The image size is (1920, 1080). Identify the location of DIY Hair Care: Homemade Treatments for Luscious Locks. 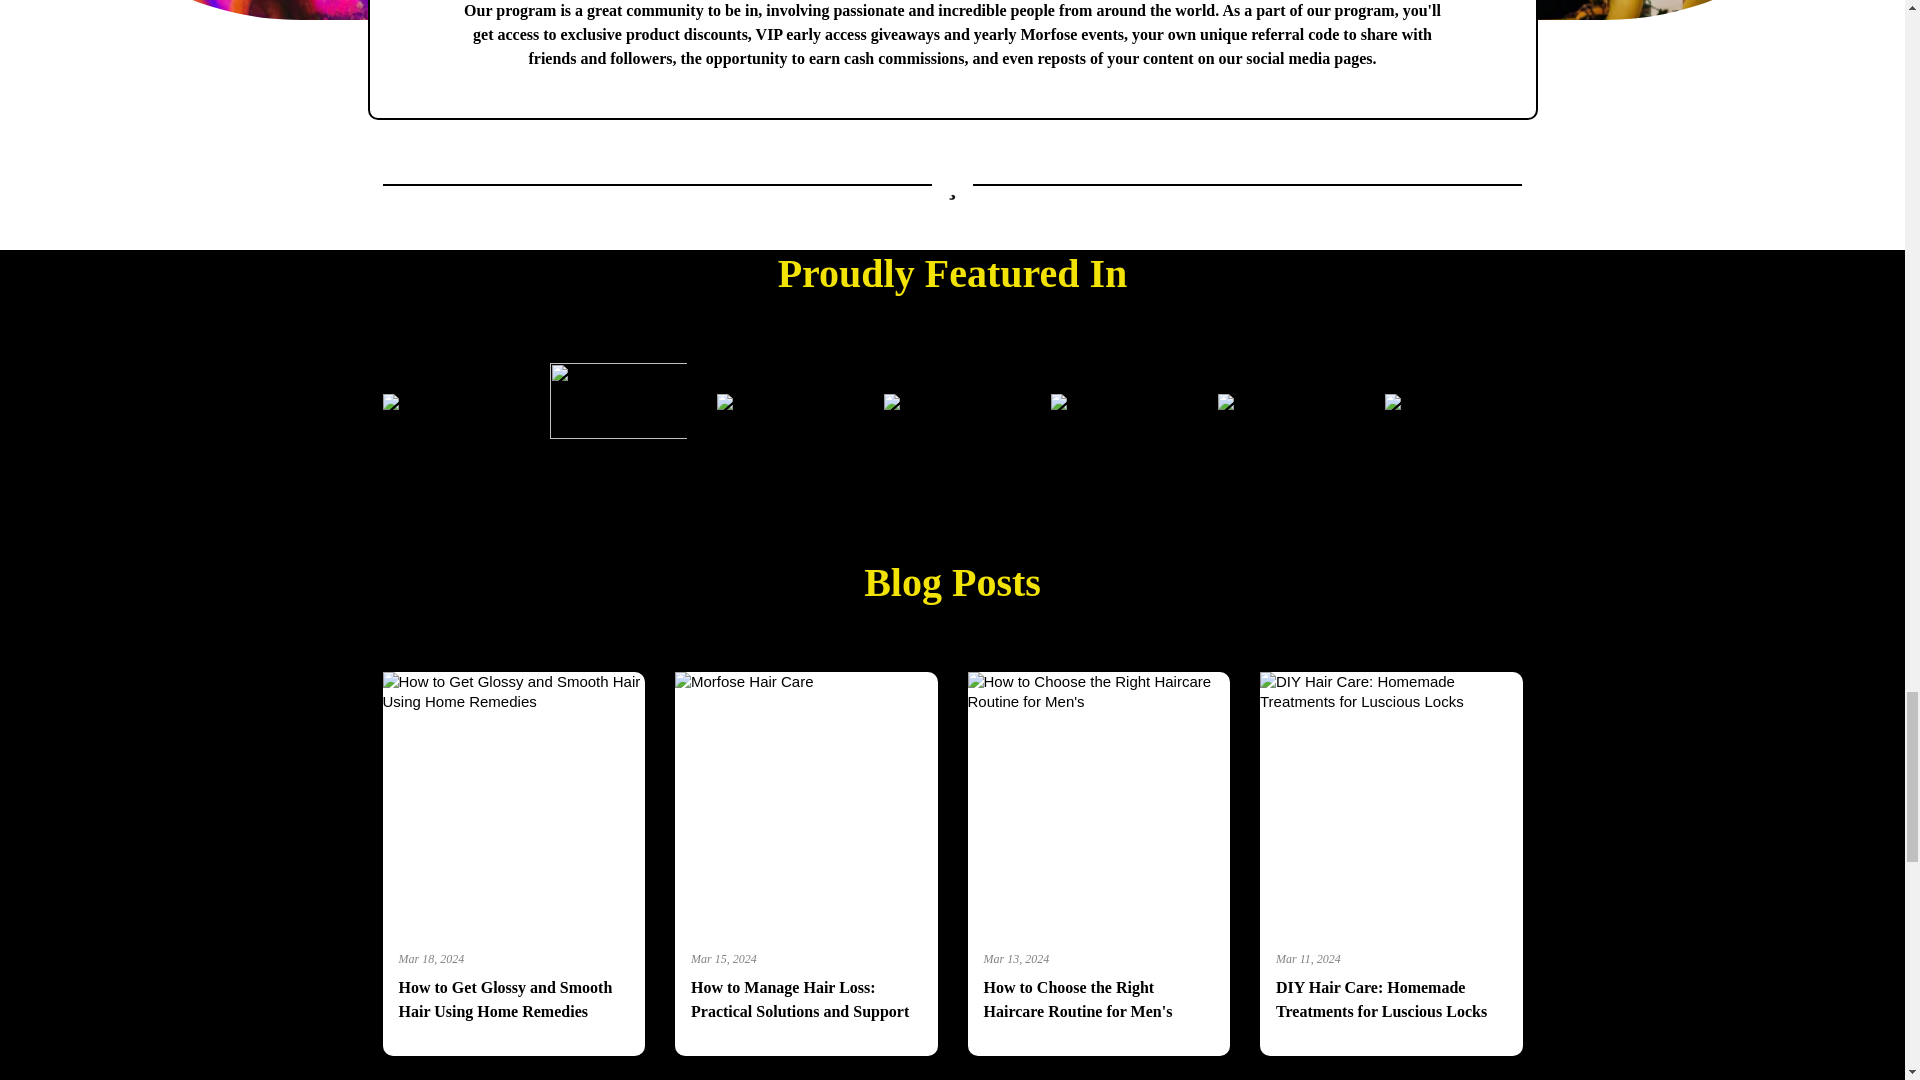
(1392, 1000).